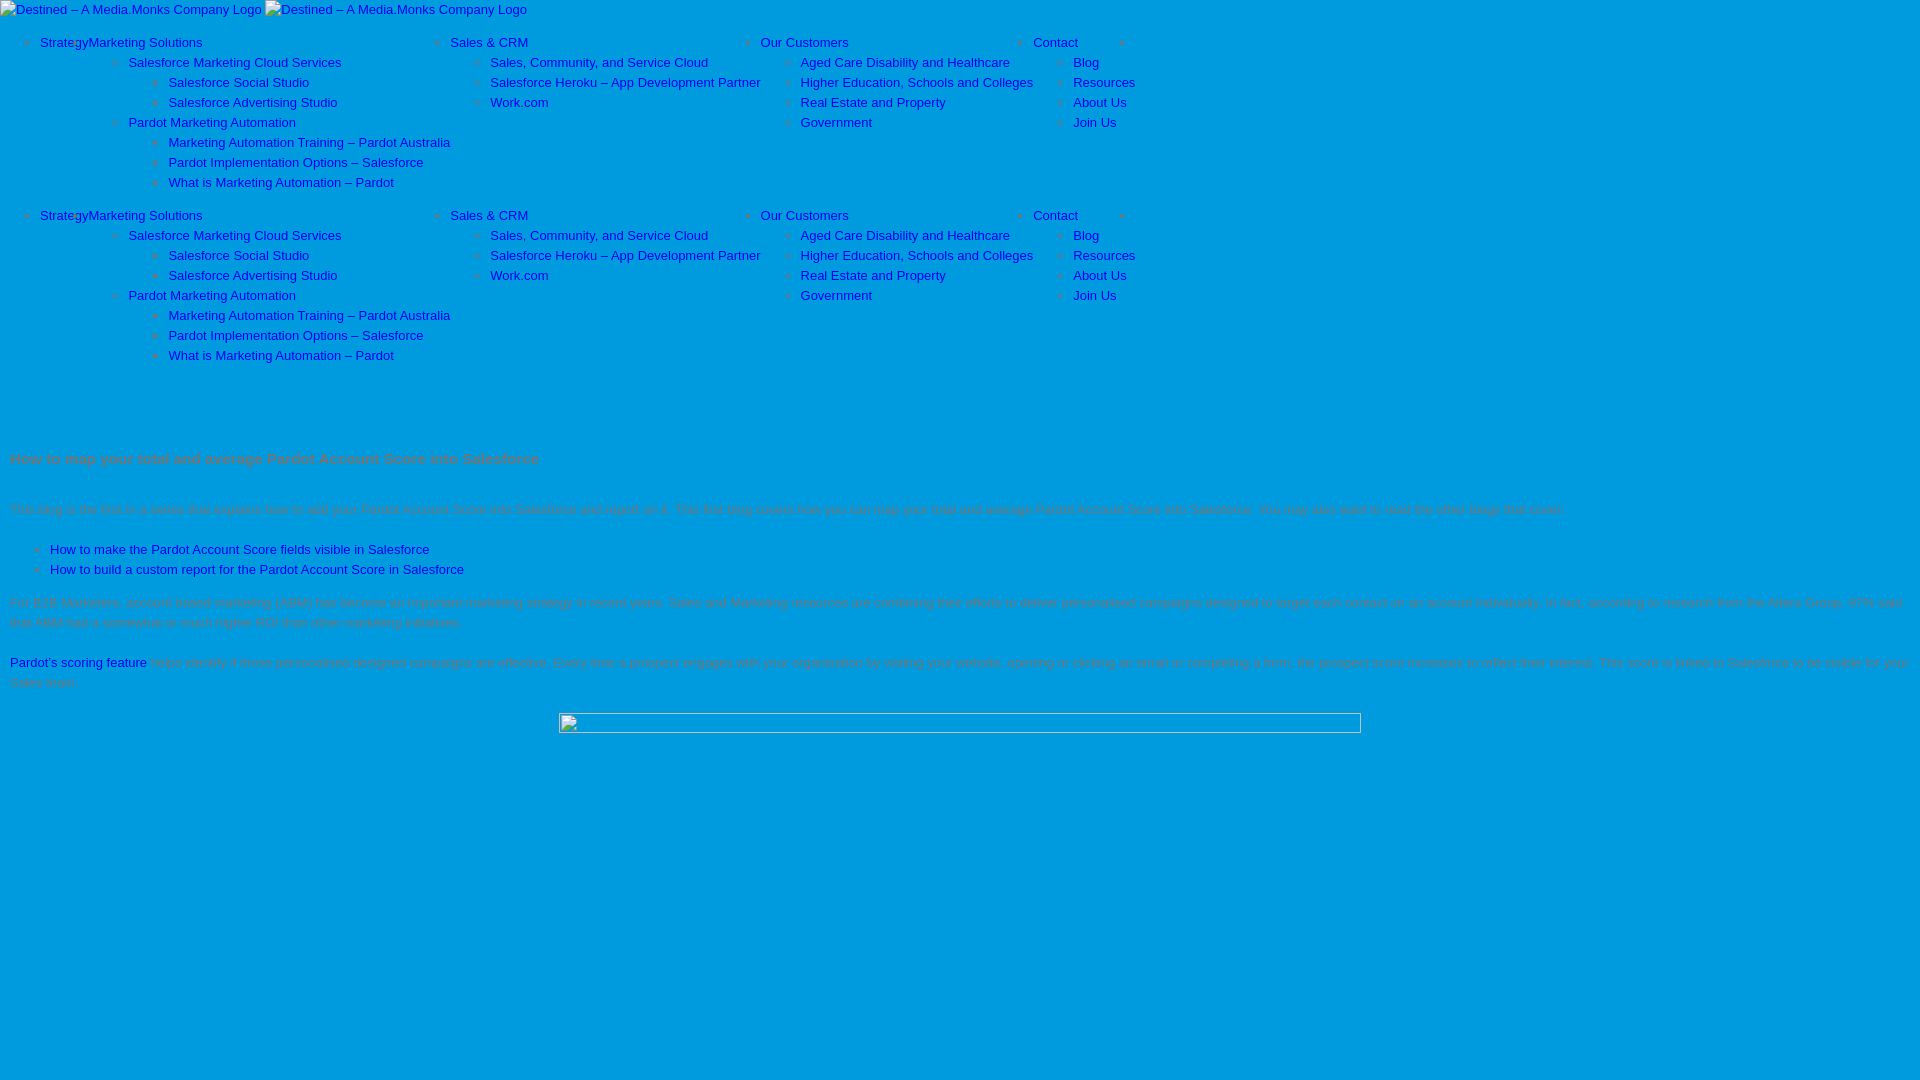 The width and height of the screenshot is (1920, 1080). What do you see at coordinates (1100, 102) in the screenshot?
I see `About Us` at bounding box center [1100, 102].